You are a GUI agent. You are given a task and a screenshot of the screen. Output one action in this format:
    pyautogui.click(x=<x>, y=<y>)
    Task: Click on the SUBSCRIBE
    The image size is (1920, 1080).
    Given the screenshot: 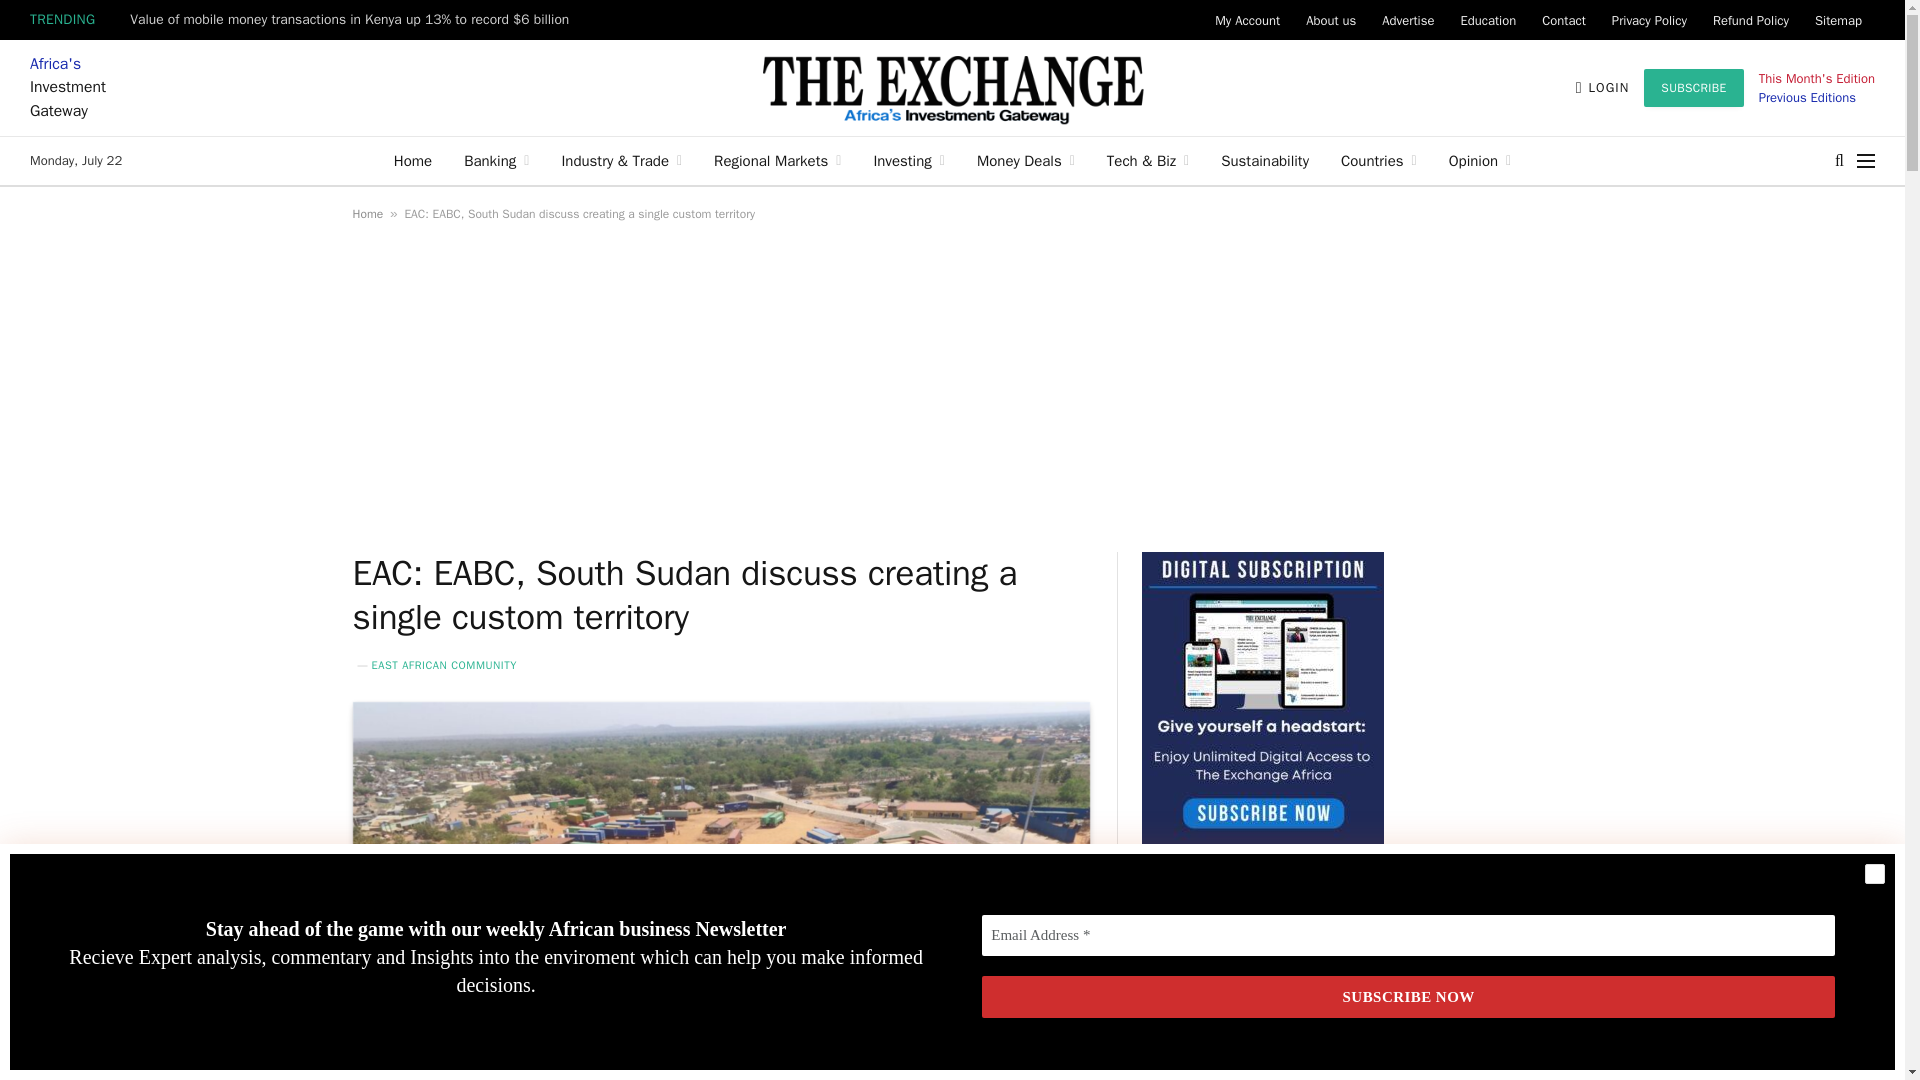 What is the action you would take?
    pyautogui.click(x=1693, y=88)
    